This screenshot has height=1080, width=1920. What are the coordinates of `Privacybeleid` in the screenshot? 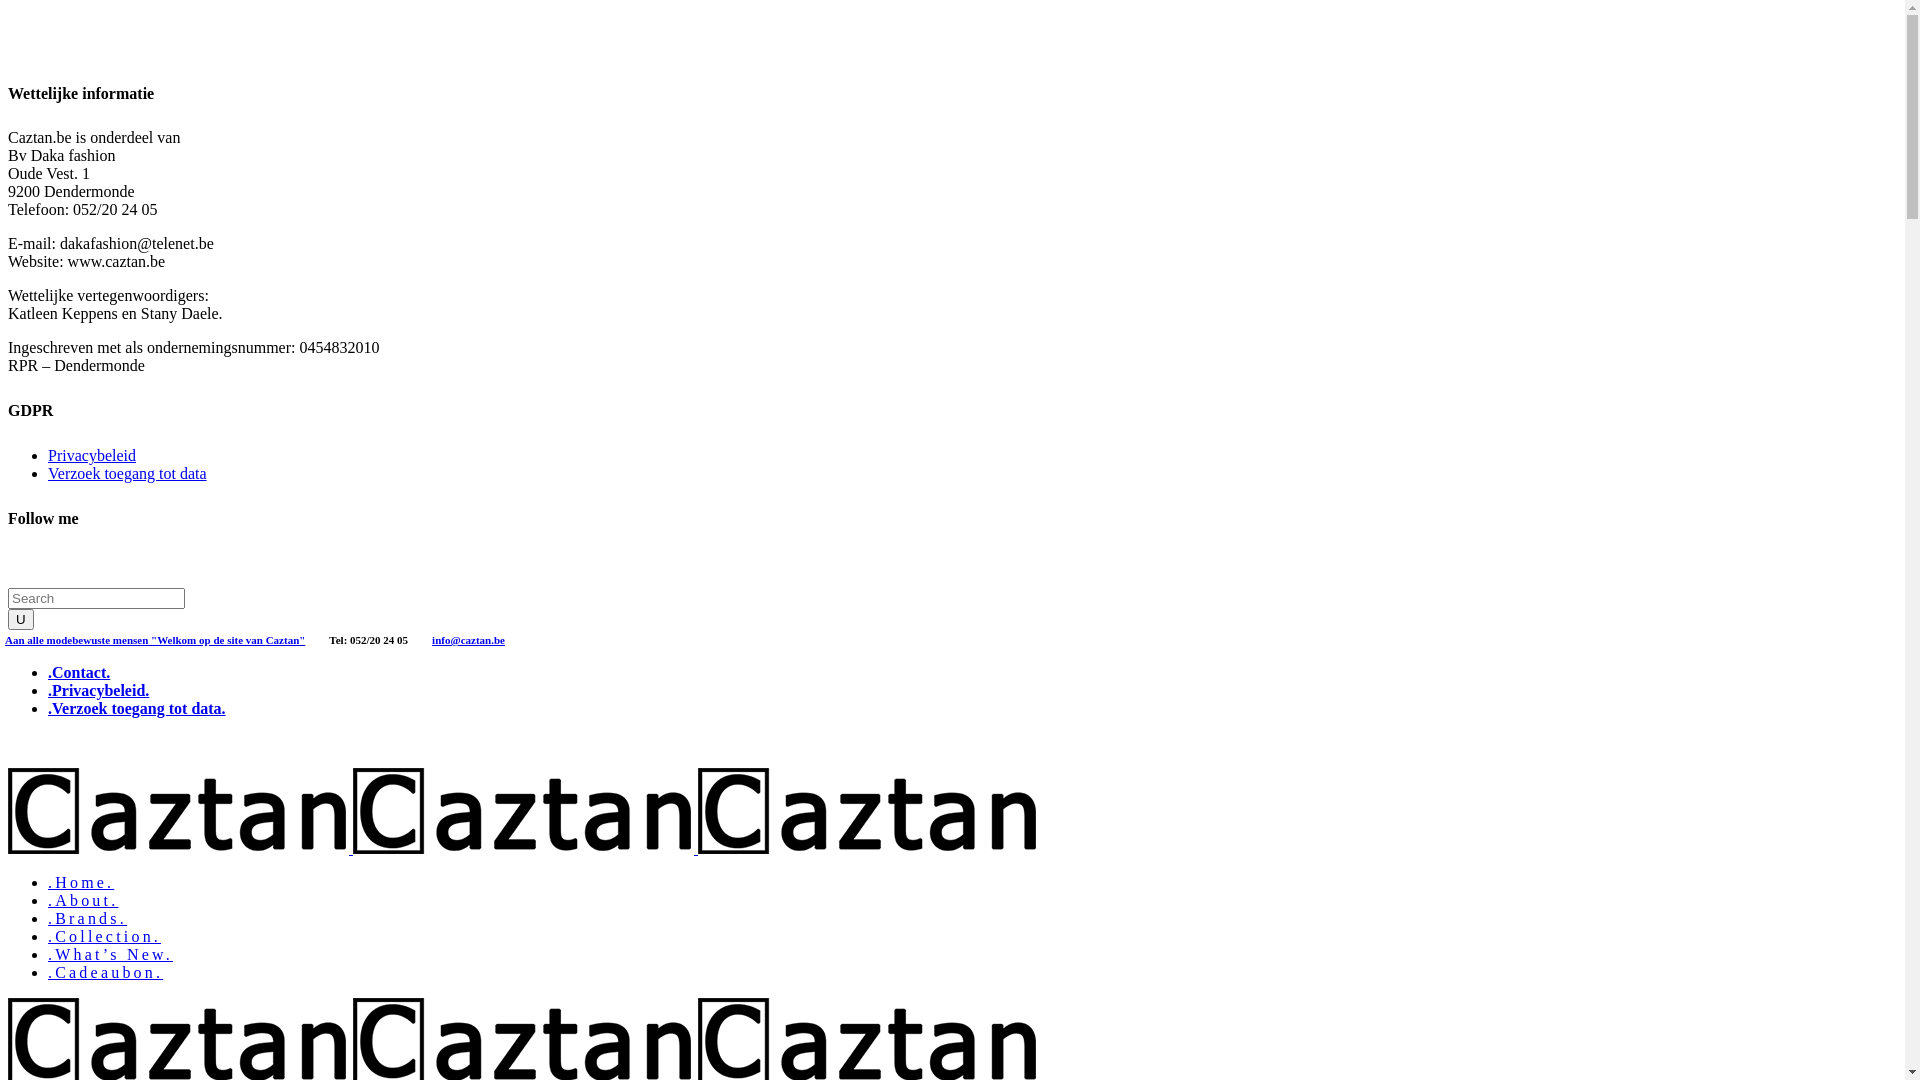 It's located at (92, 455).